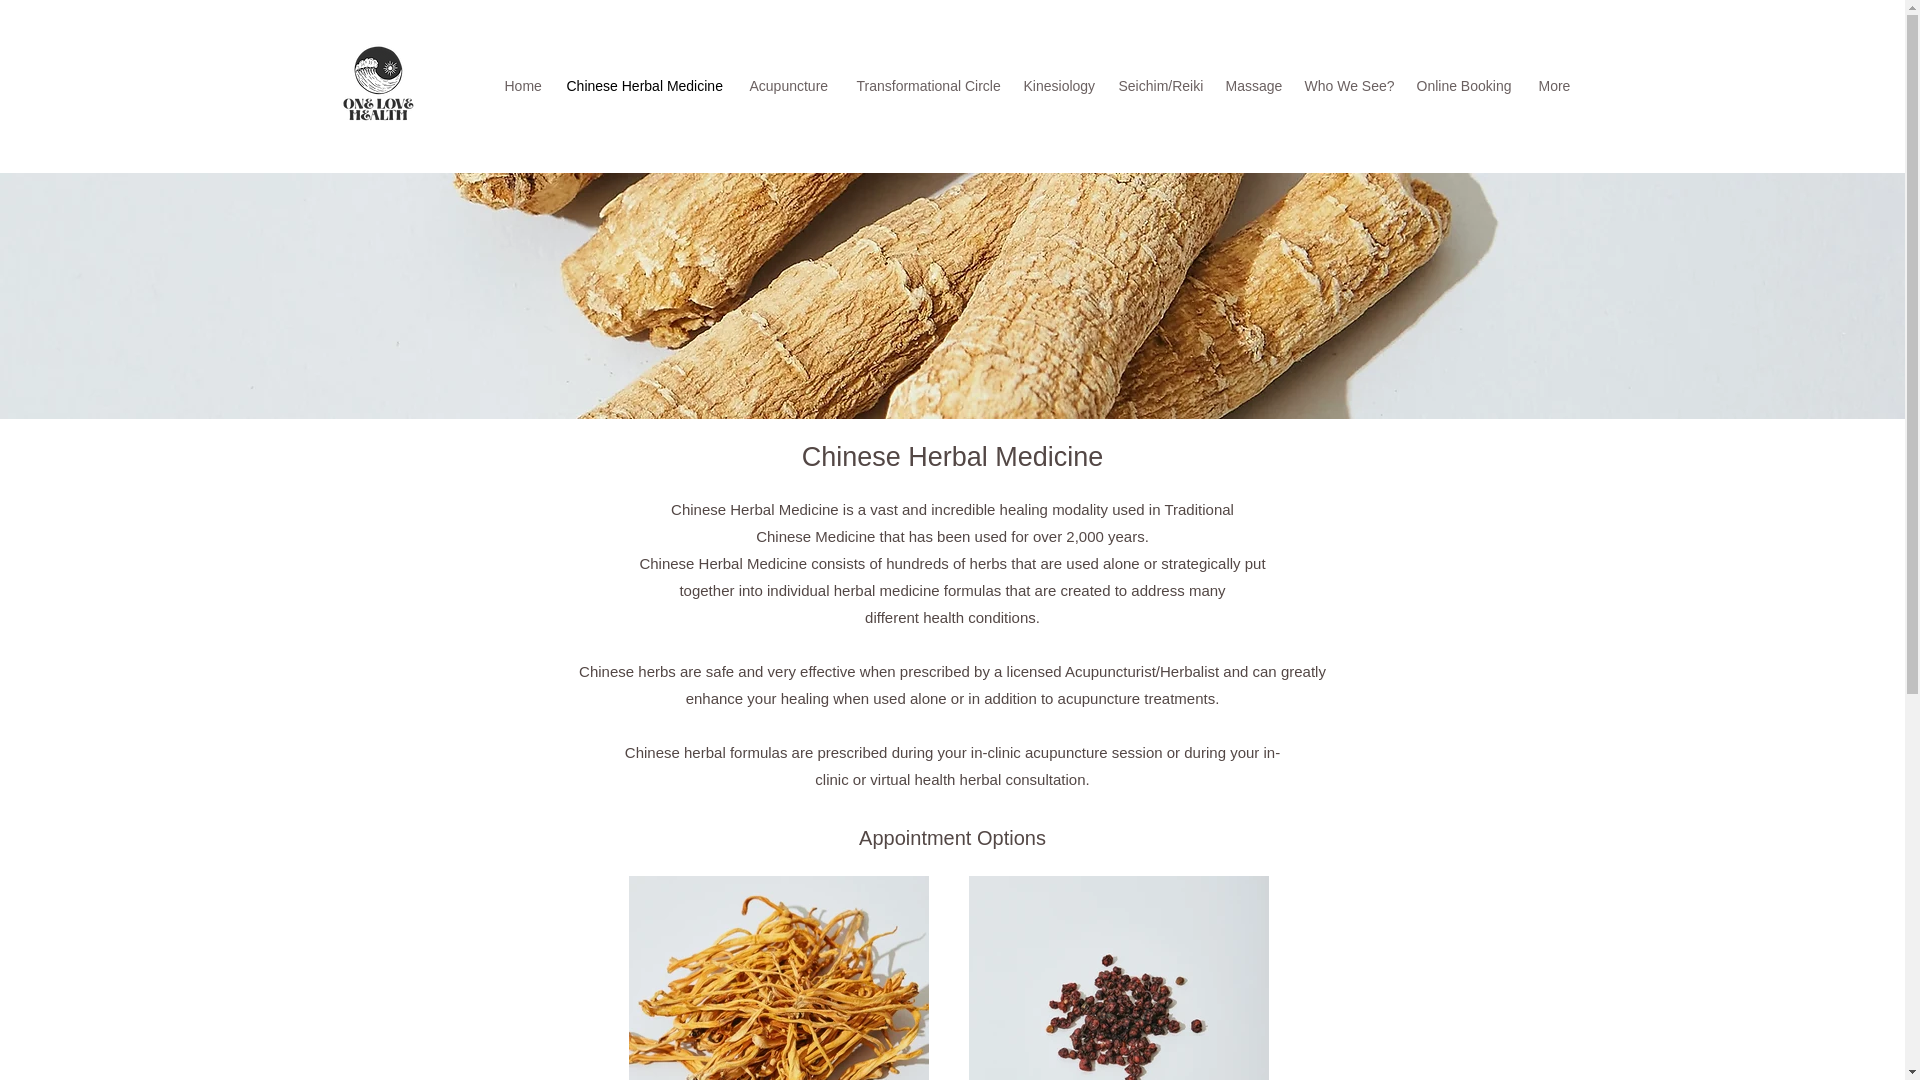  I want to click on Online Booking, so click(1466, 86).